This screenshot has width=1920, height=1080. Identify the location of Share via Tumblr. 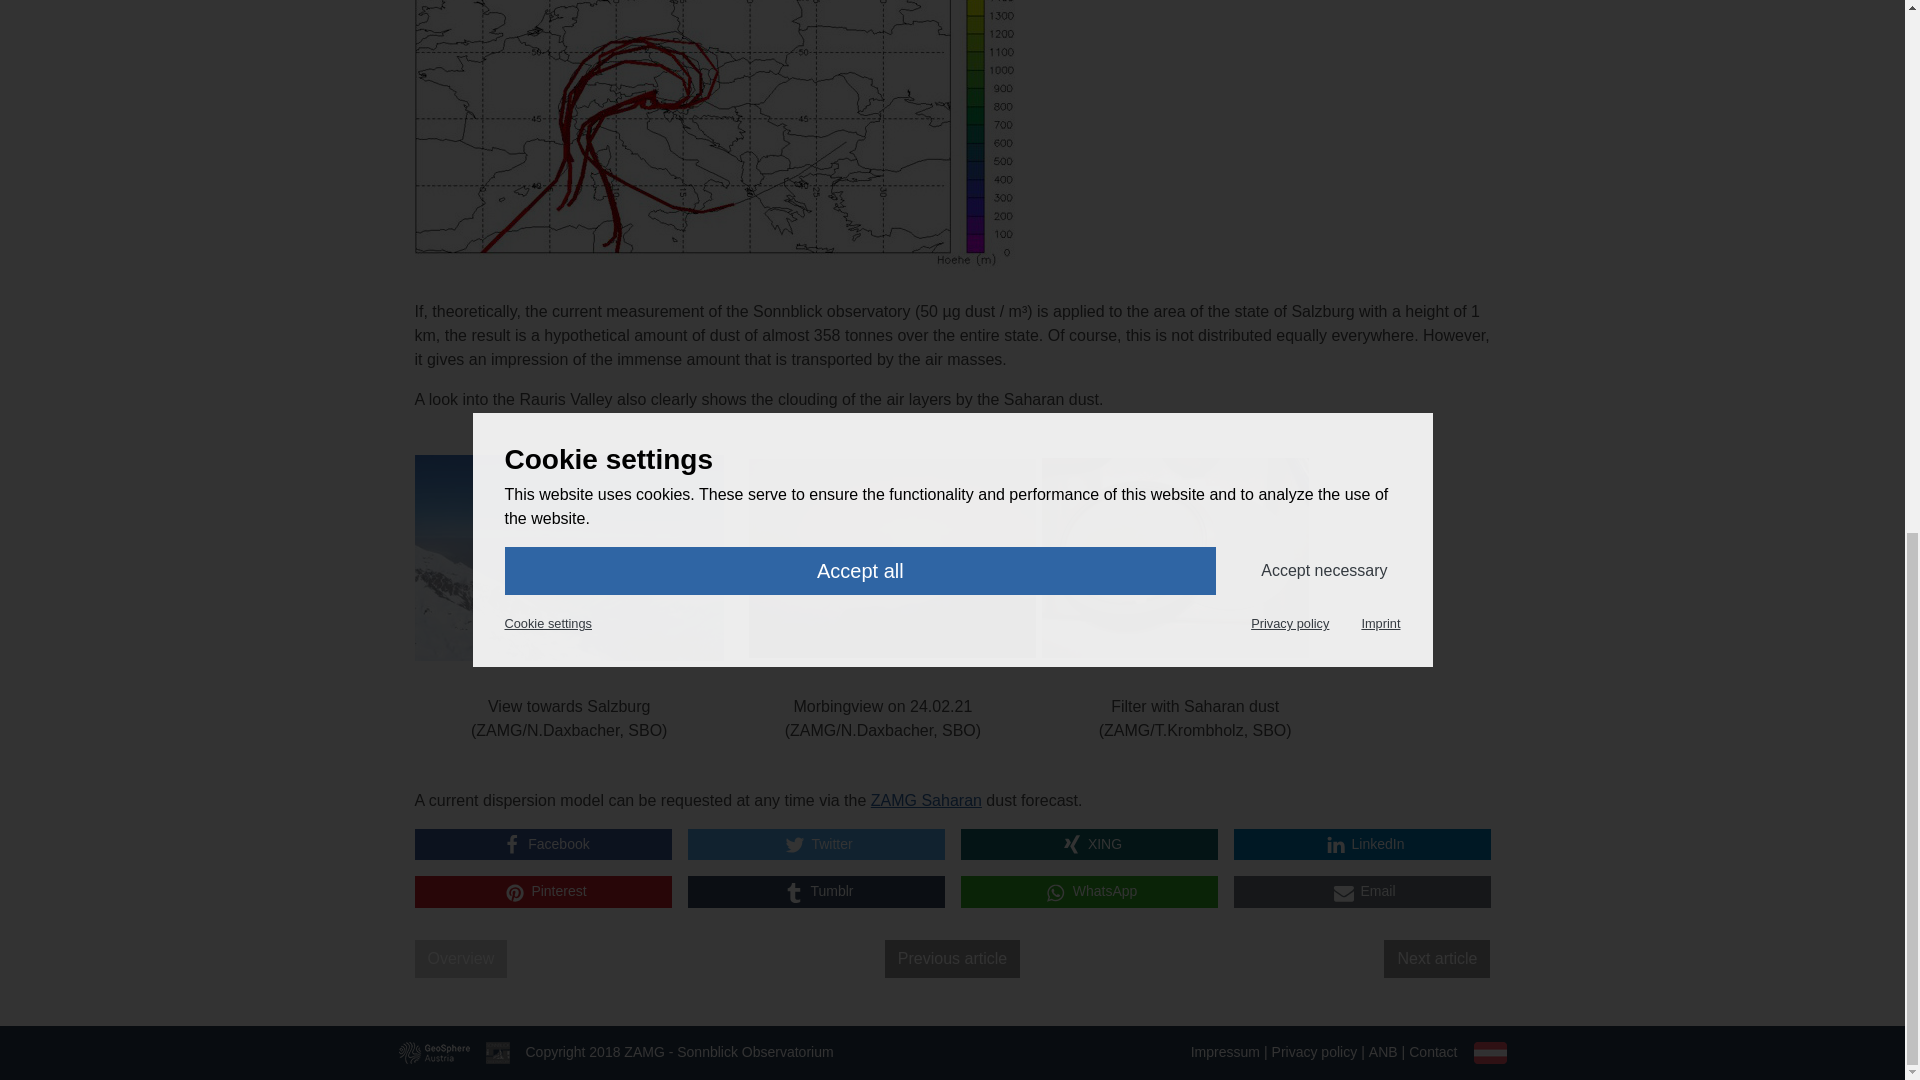
(816, 891).